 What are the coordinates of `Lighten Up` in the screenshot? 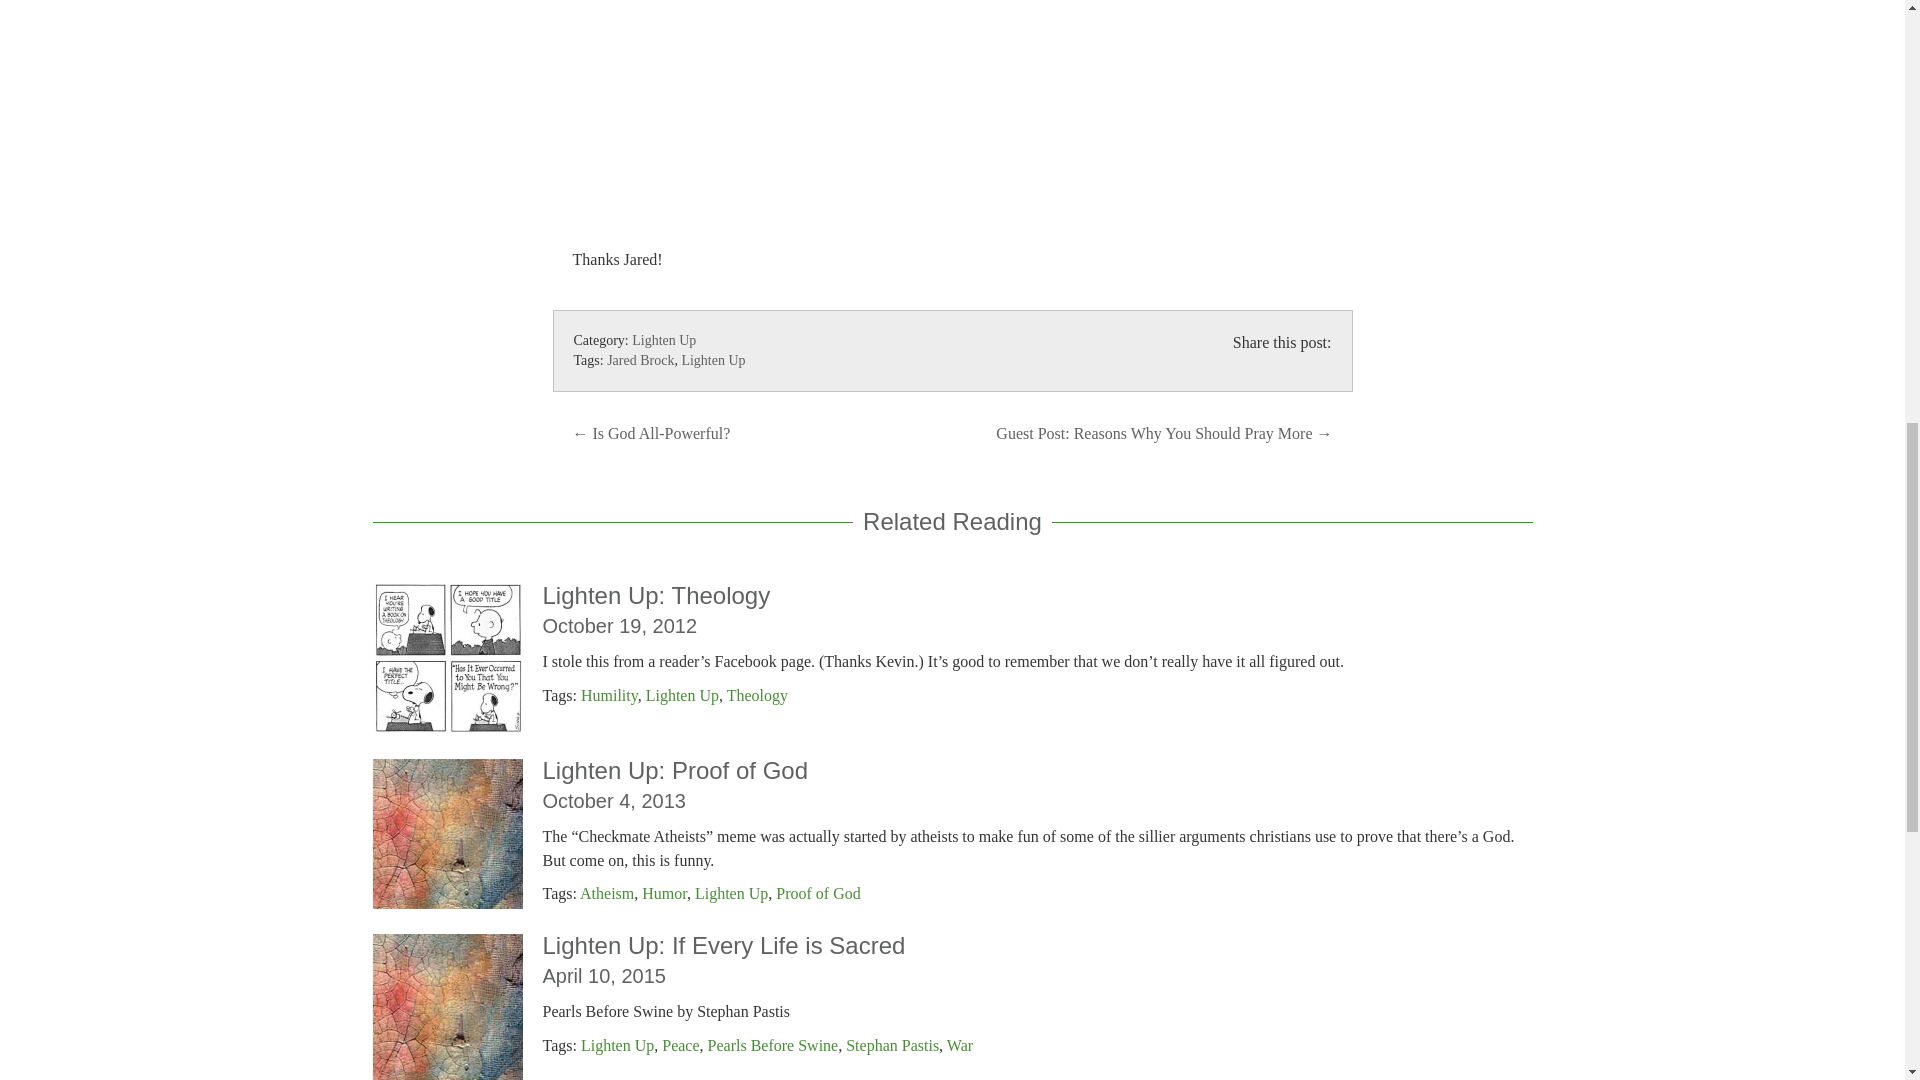 It's located at (663, 340).